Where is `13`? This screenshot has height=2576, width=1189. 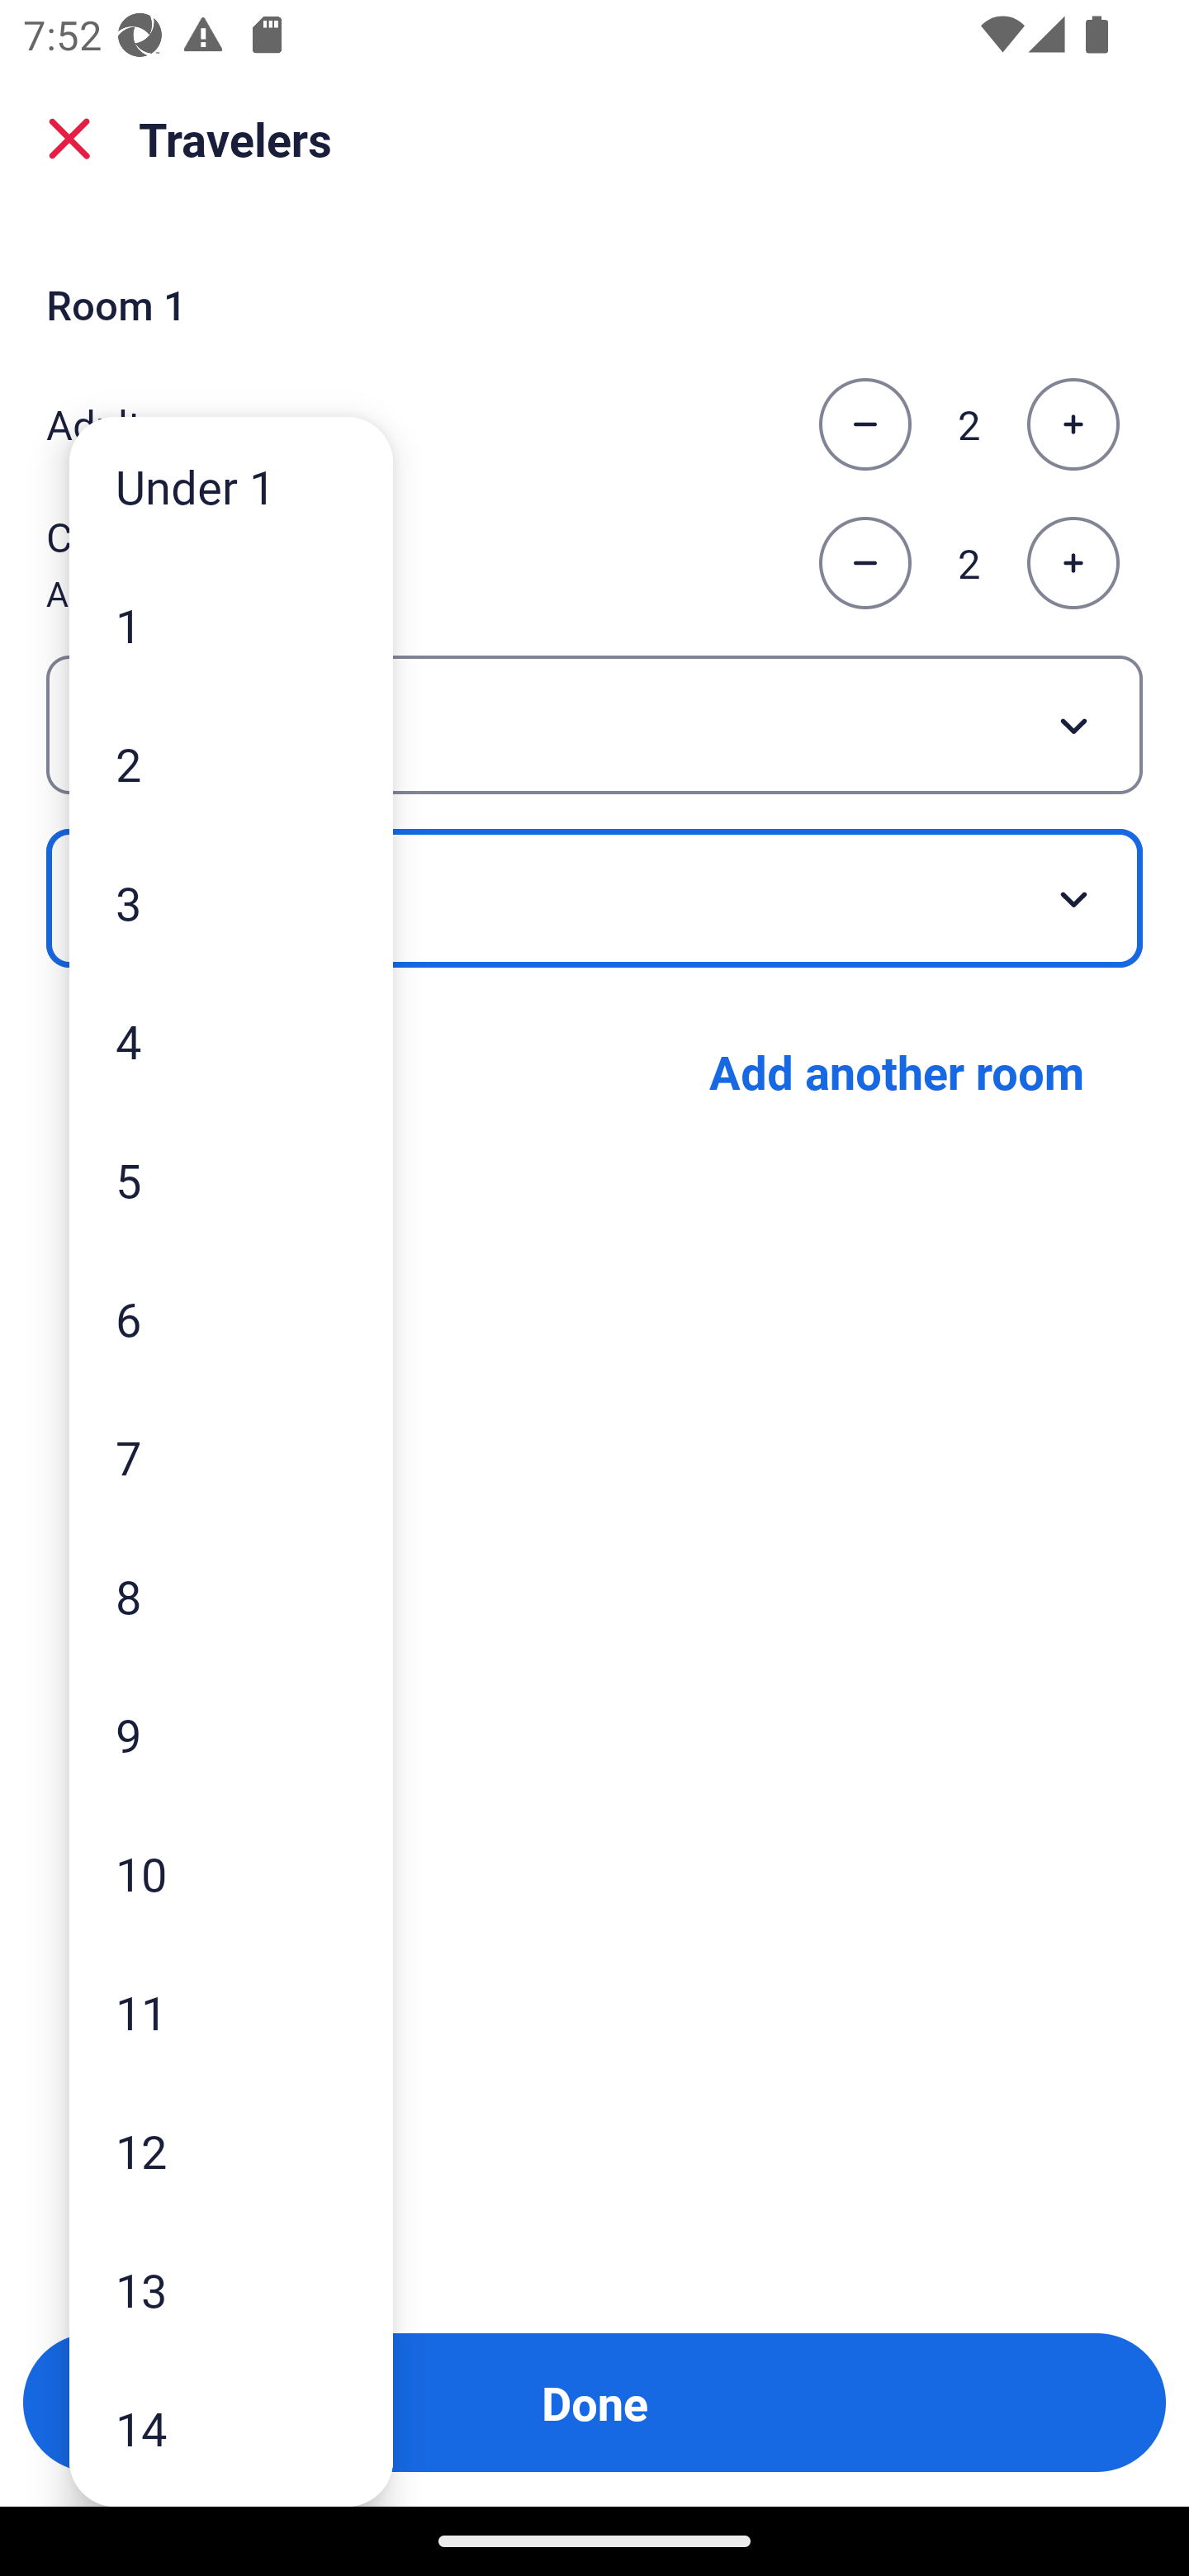
13 is located at coordinates (231, 2290).